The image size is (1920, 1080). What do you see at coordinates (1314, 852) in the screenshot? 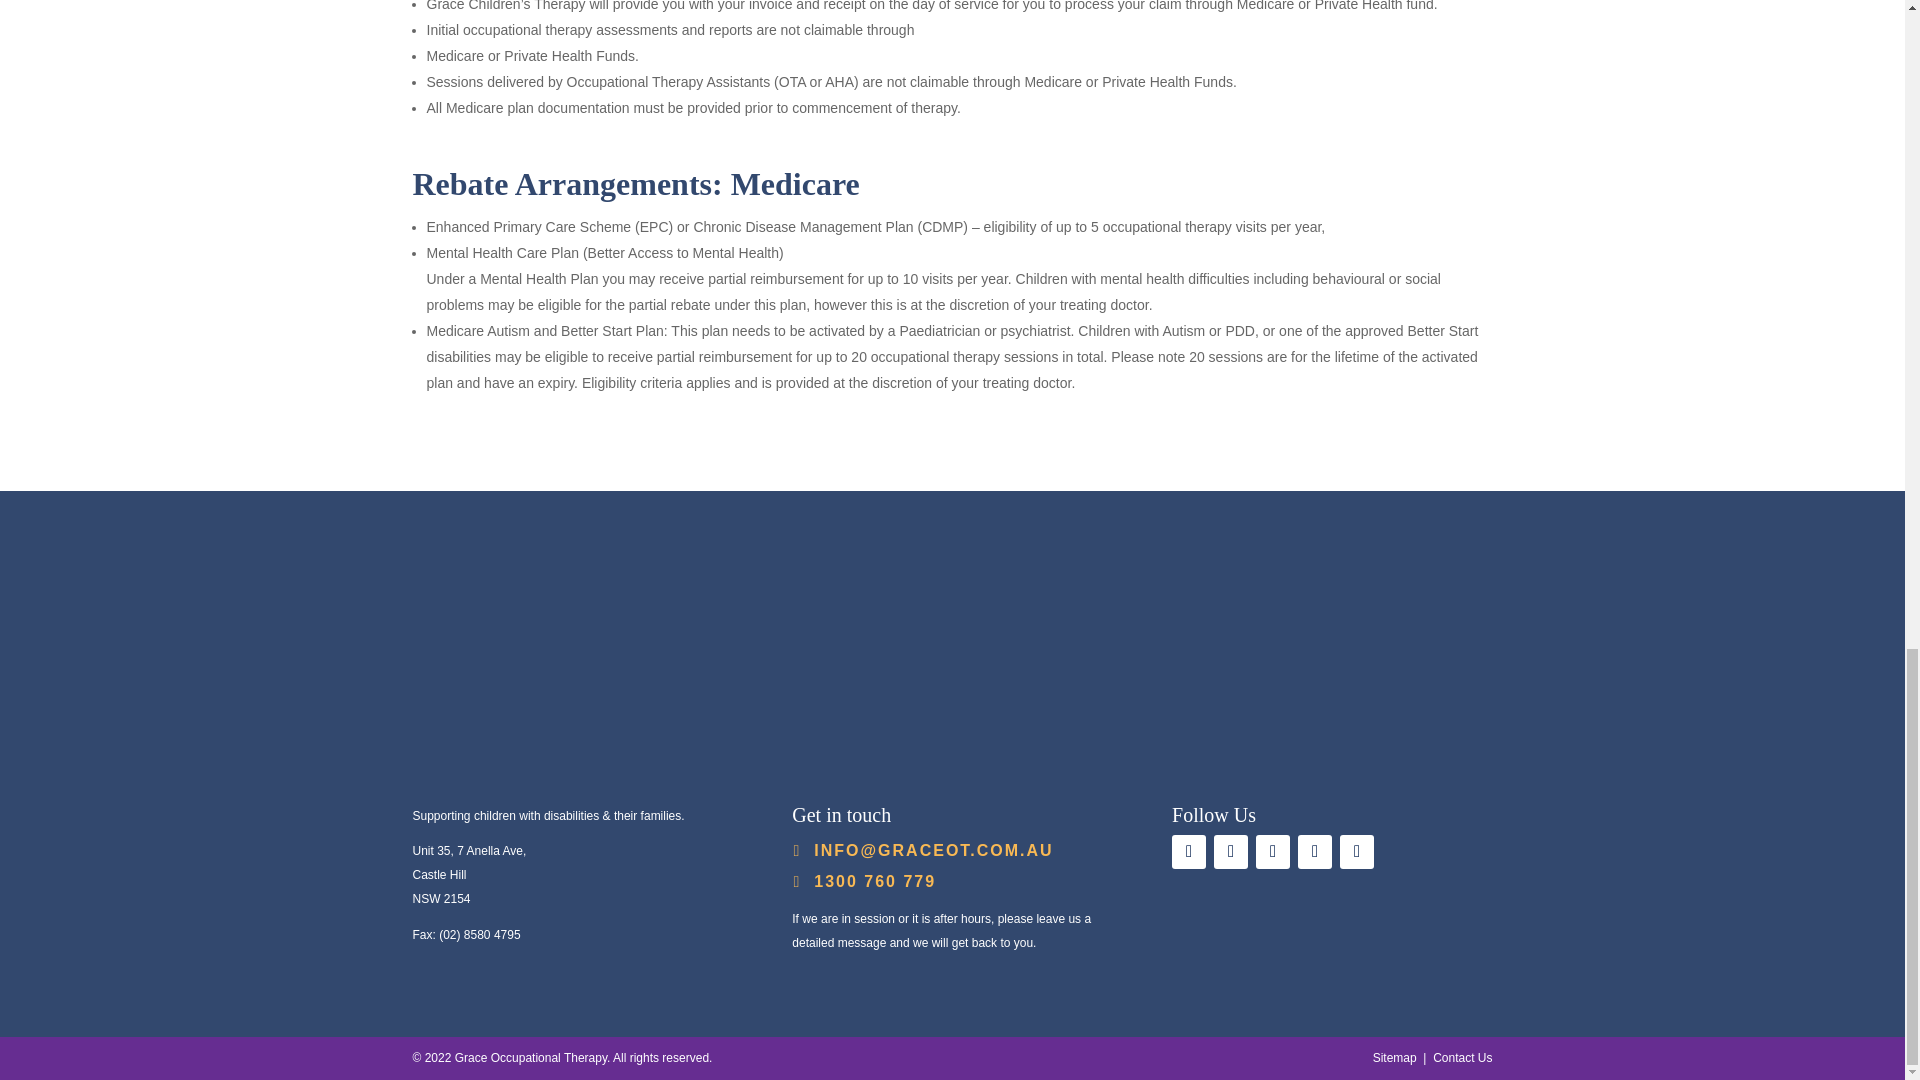
I see `Follow on X` at bounding box center [1314, 852].